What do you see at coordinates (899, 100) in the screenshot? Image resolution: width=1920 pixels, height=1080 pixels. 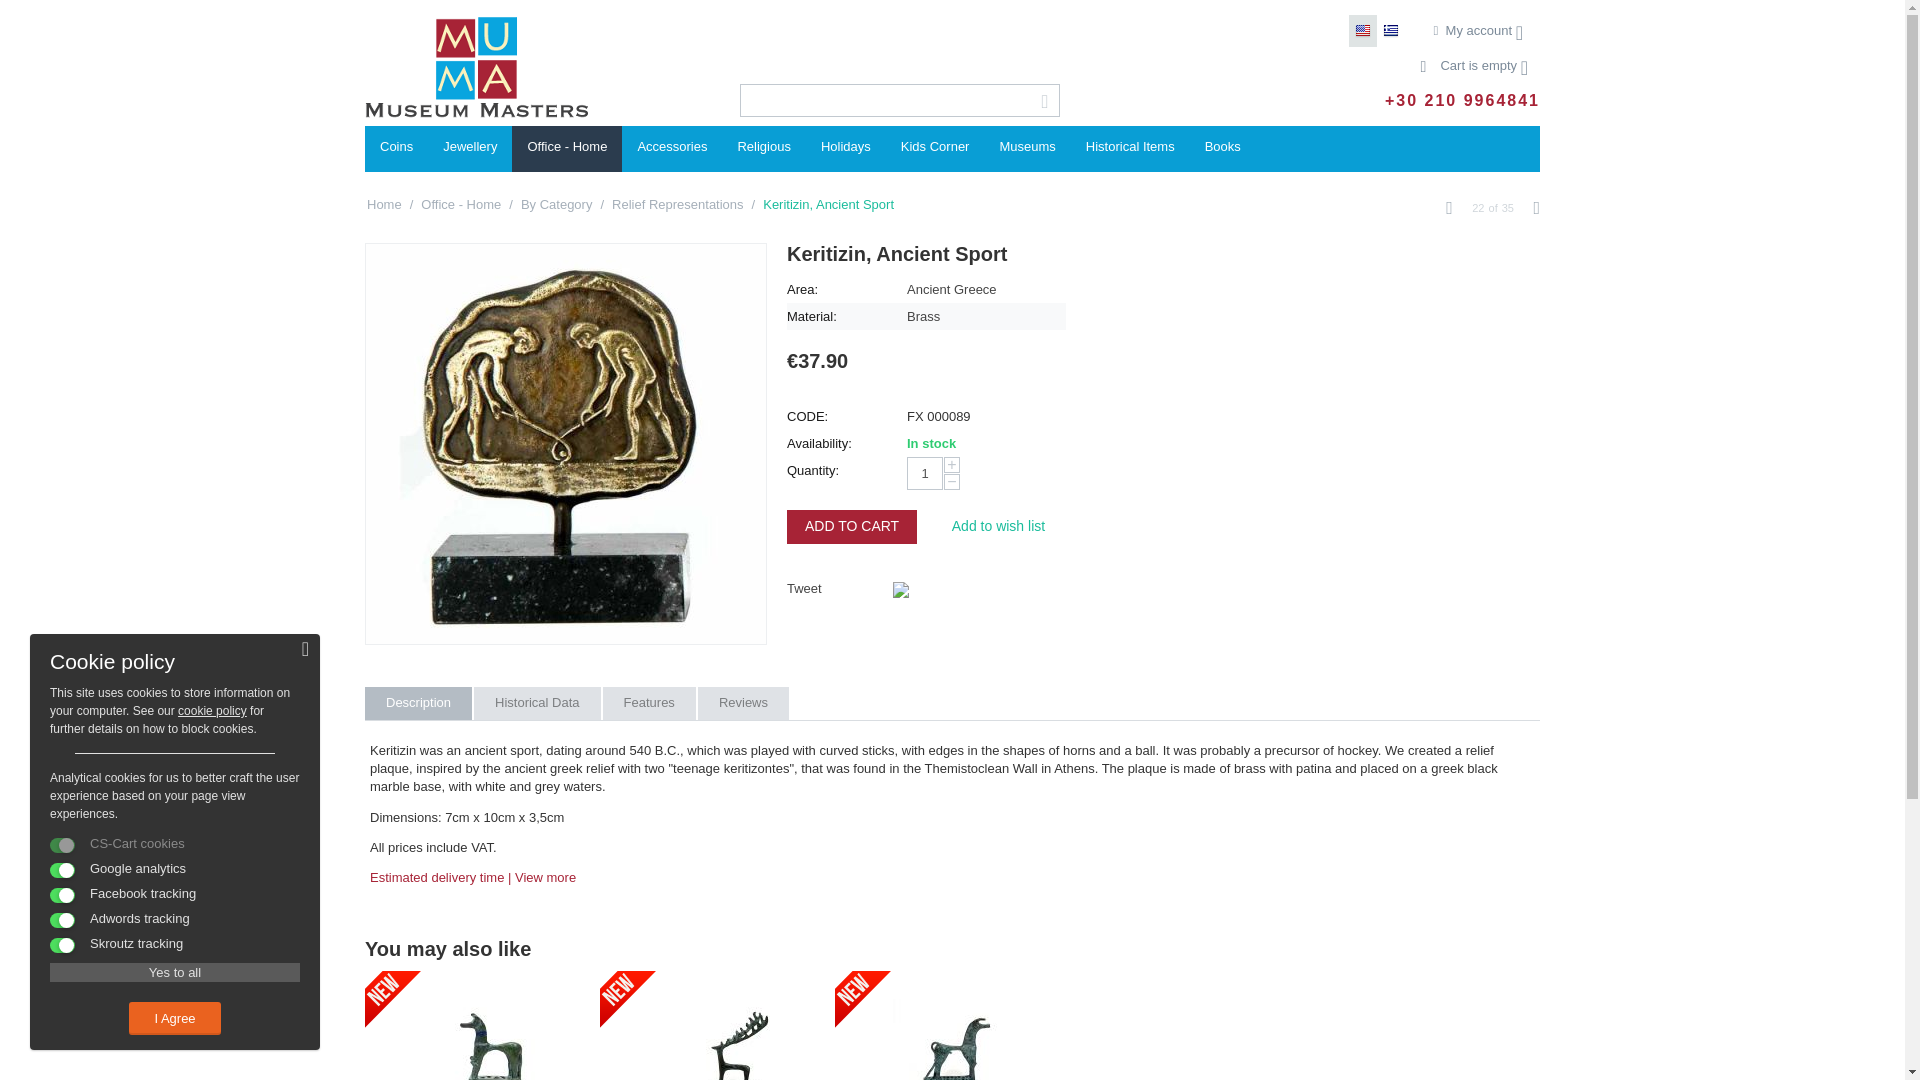 I see `Search products` at bounding box center [899, 100].